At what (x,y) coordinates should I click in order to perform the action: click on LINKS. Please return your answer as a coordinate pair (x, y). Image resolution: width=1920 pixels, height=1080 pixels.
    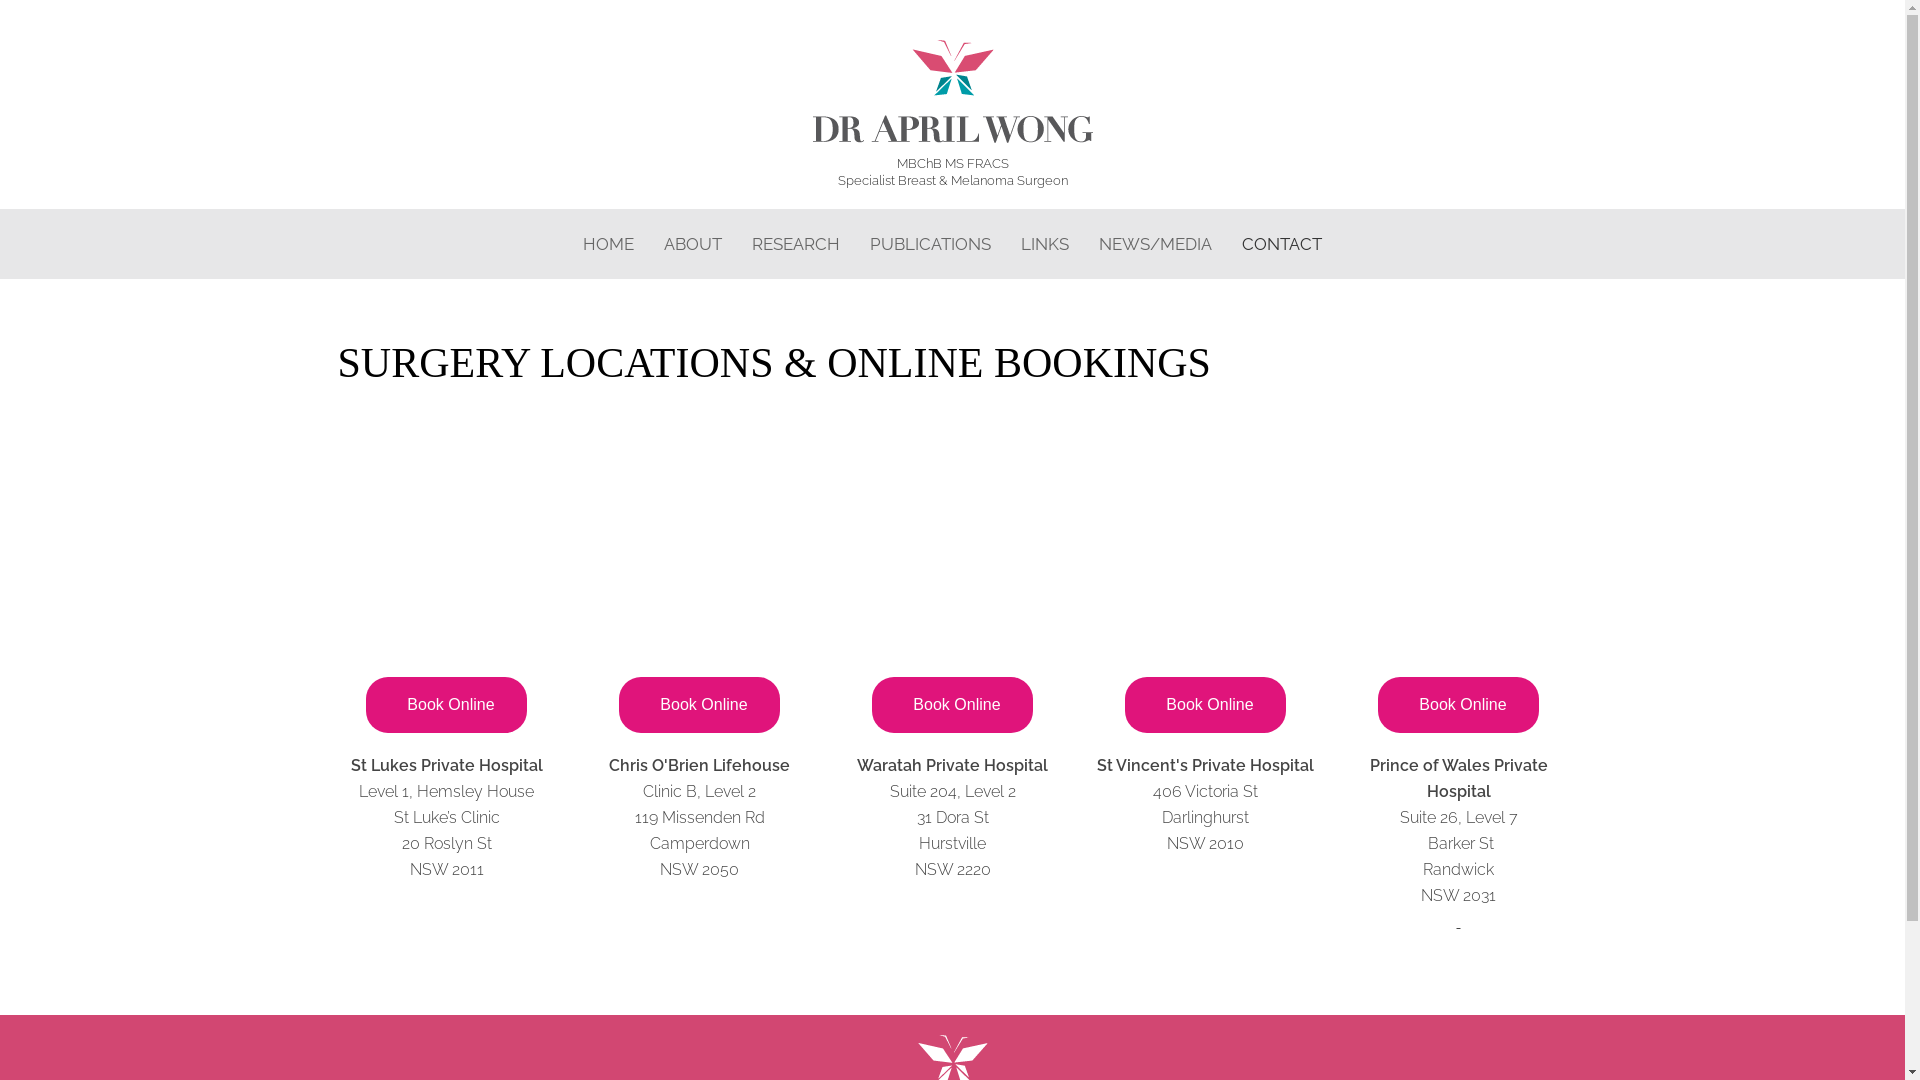
    Looking at the image, I should click on (1045, 244).